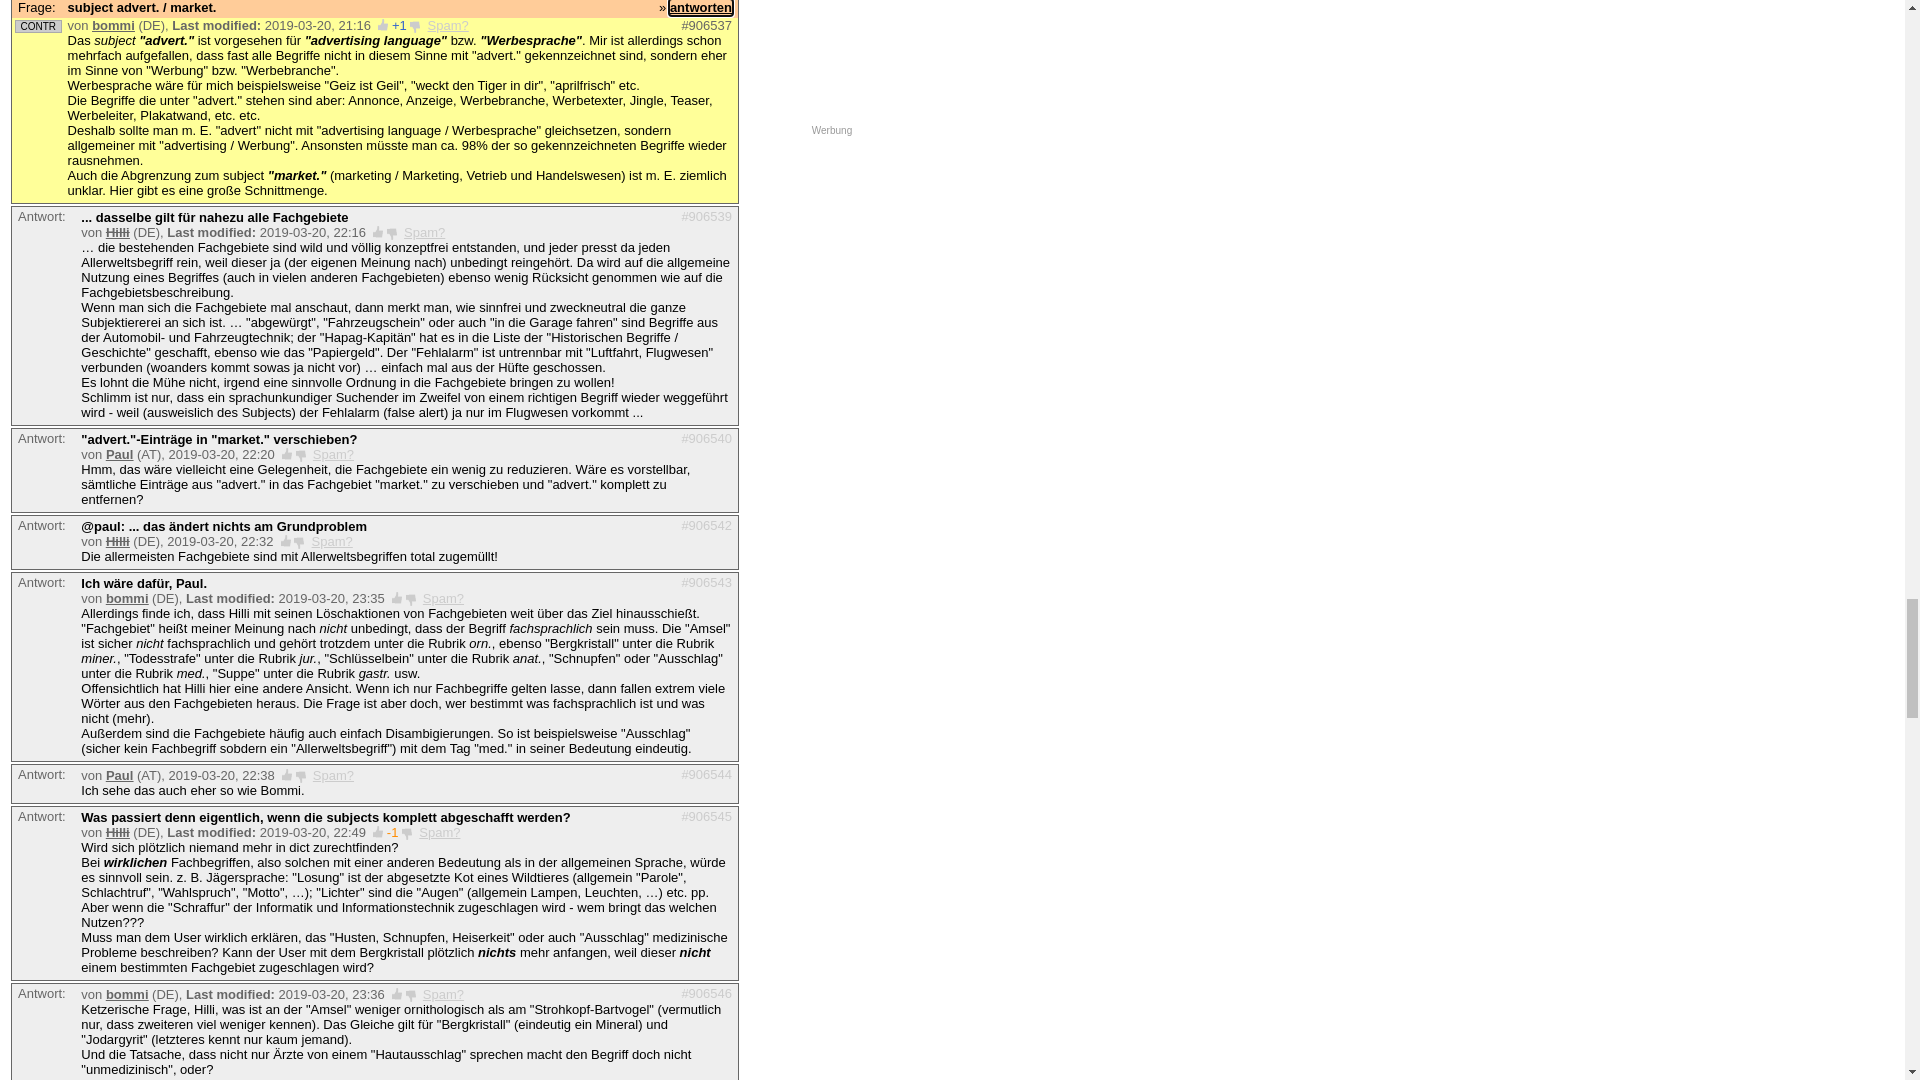  I want to click on #906588, so click(706, 381).